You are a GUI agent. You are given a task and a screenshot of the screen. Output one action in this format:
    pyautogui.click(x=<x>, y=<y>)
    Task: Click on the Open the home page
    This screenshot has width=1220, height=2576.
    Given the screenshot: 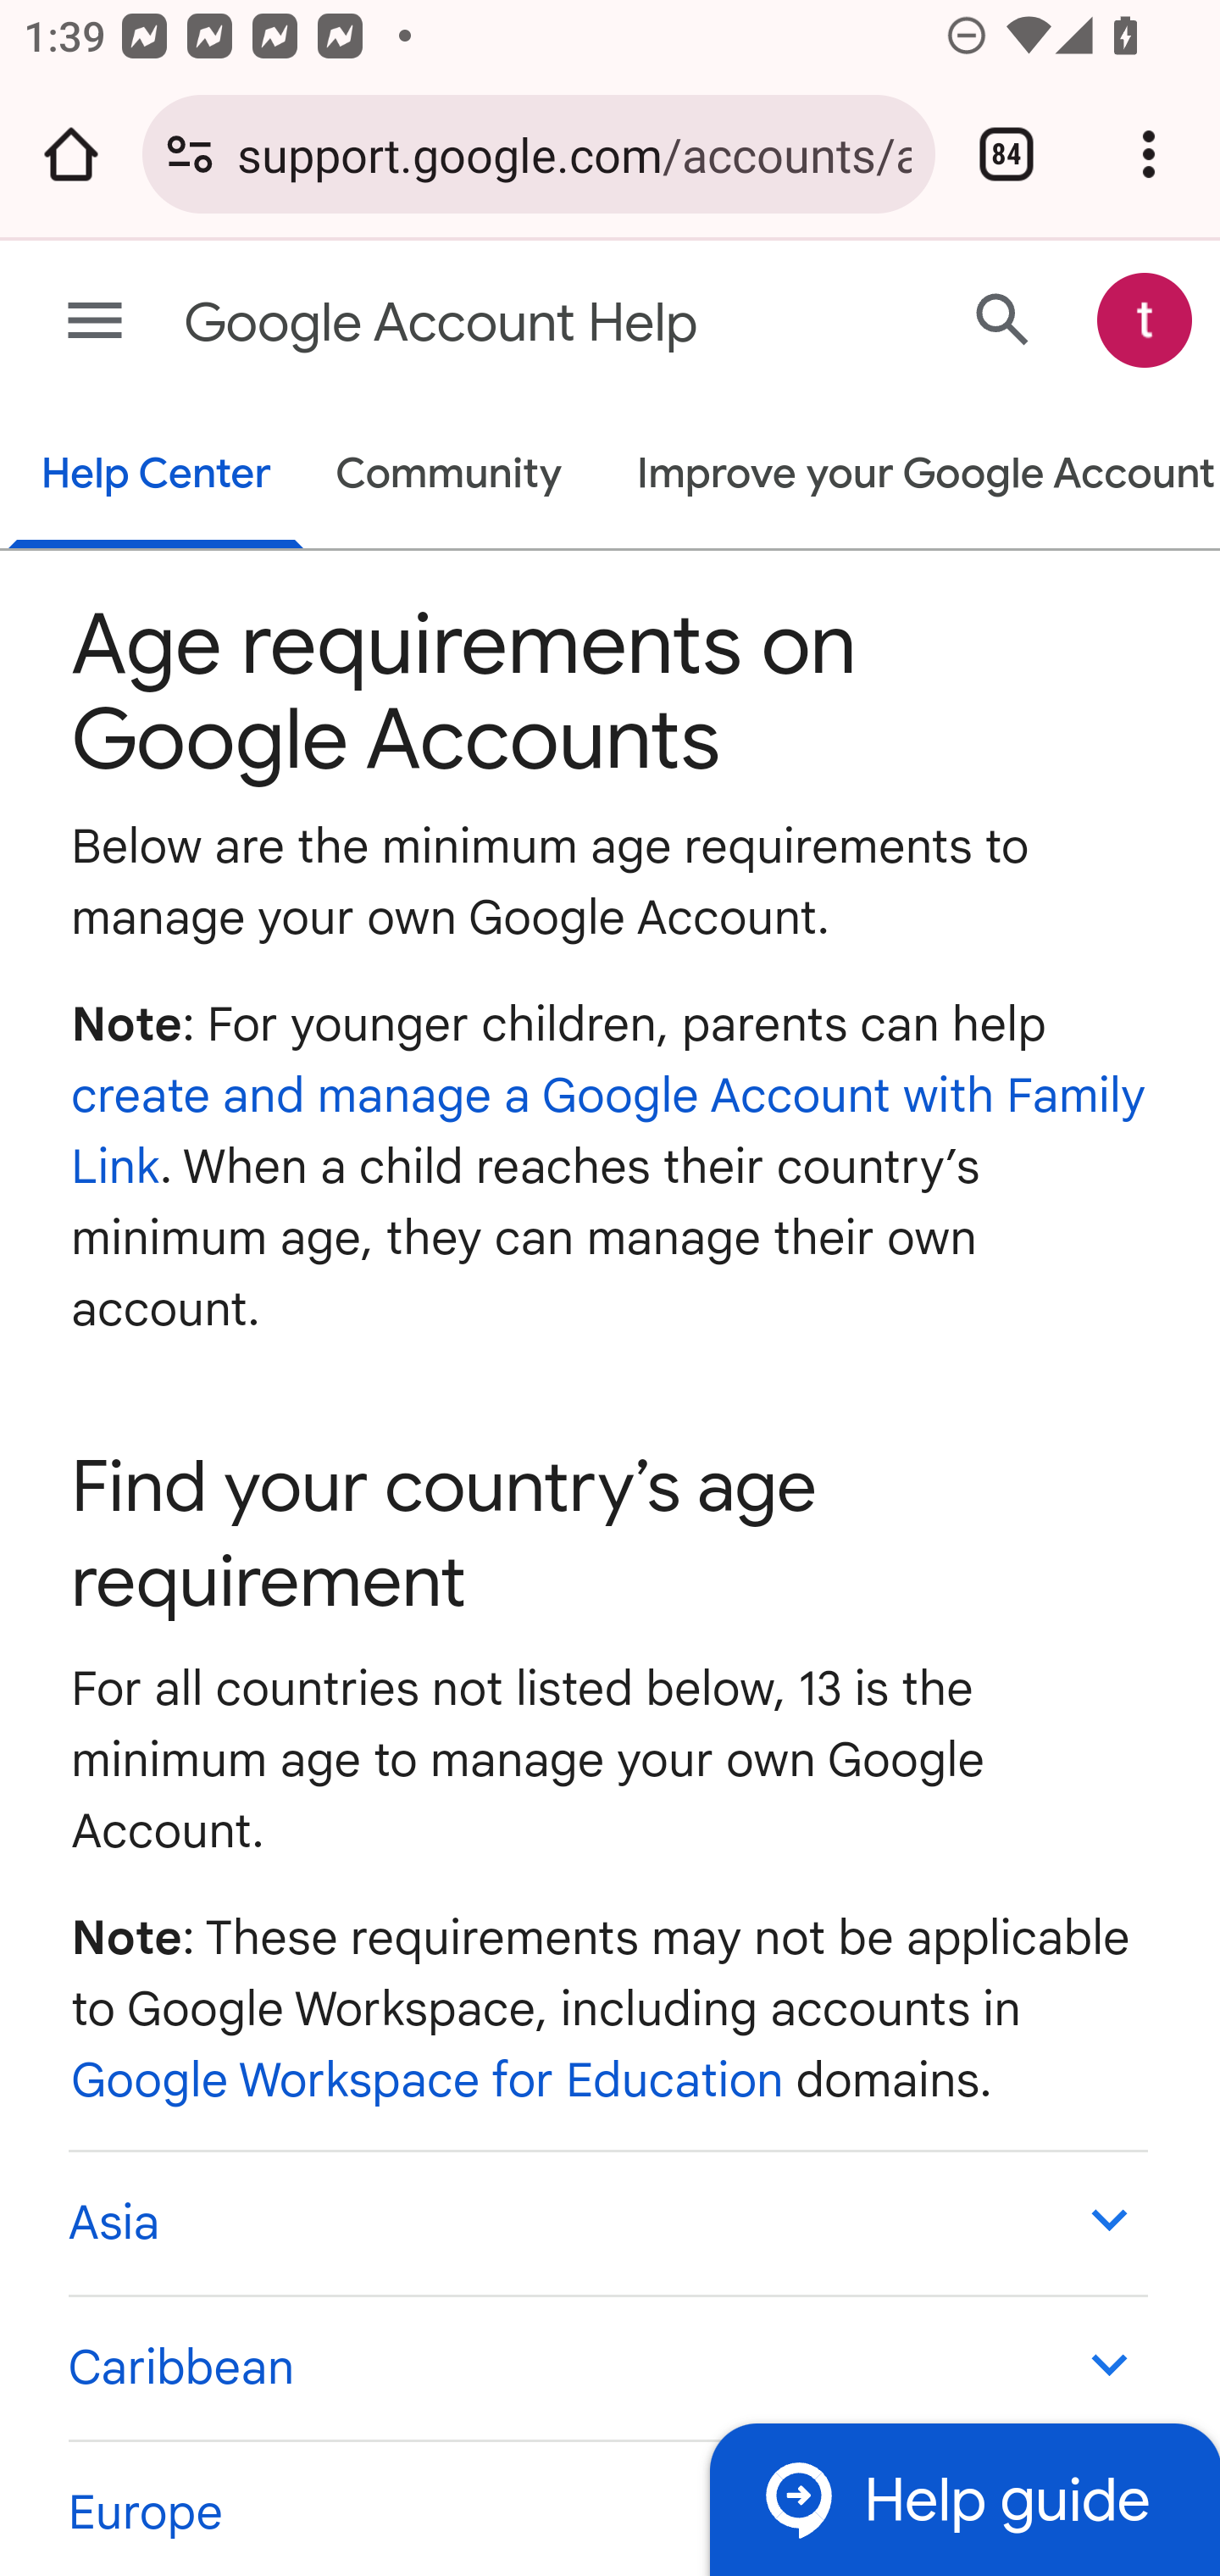 What is the action you would take?
    pyautogui.click(x=71, y=154)
    